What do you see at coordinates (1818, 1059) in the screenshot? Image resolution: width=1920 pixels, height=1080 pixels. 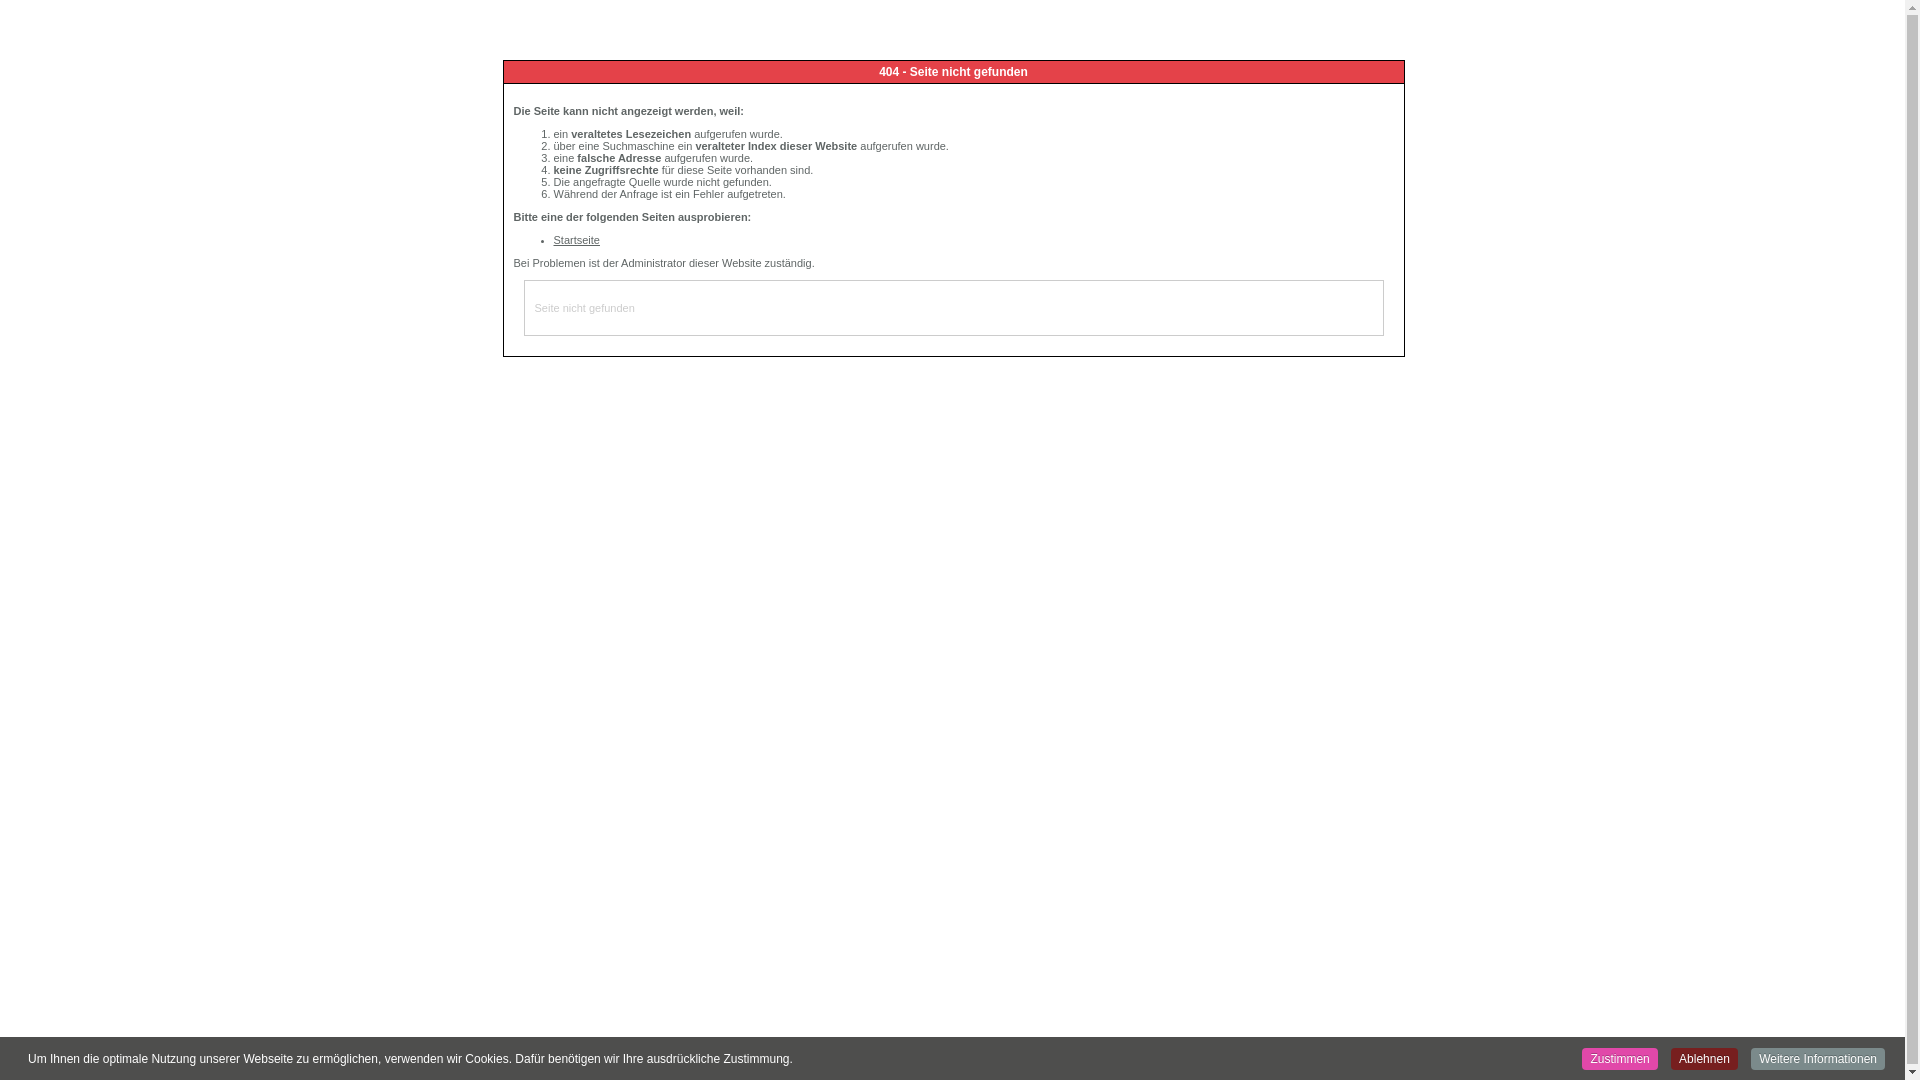 I see `Weitere Informationen` at bounding box center [1818, 1059].